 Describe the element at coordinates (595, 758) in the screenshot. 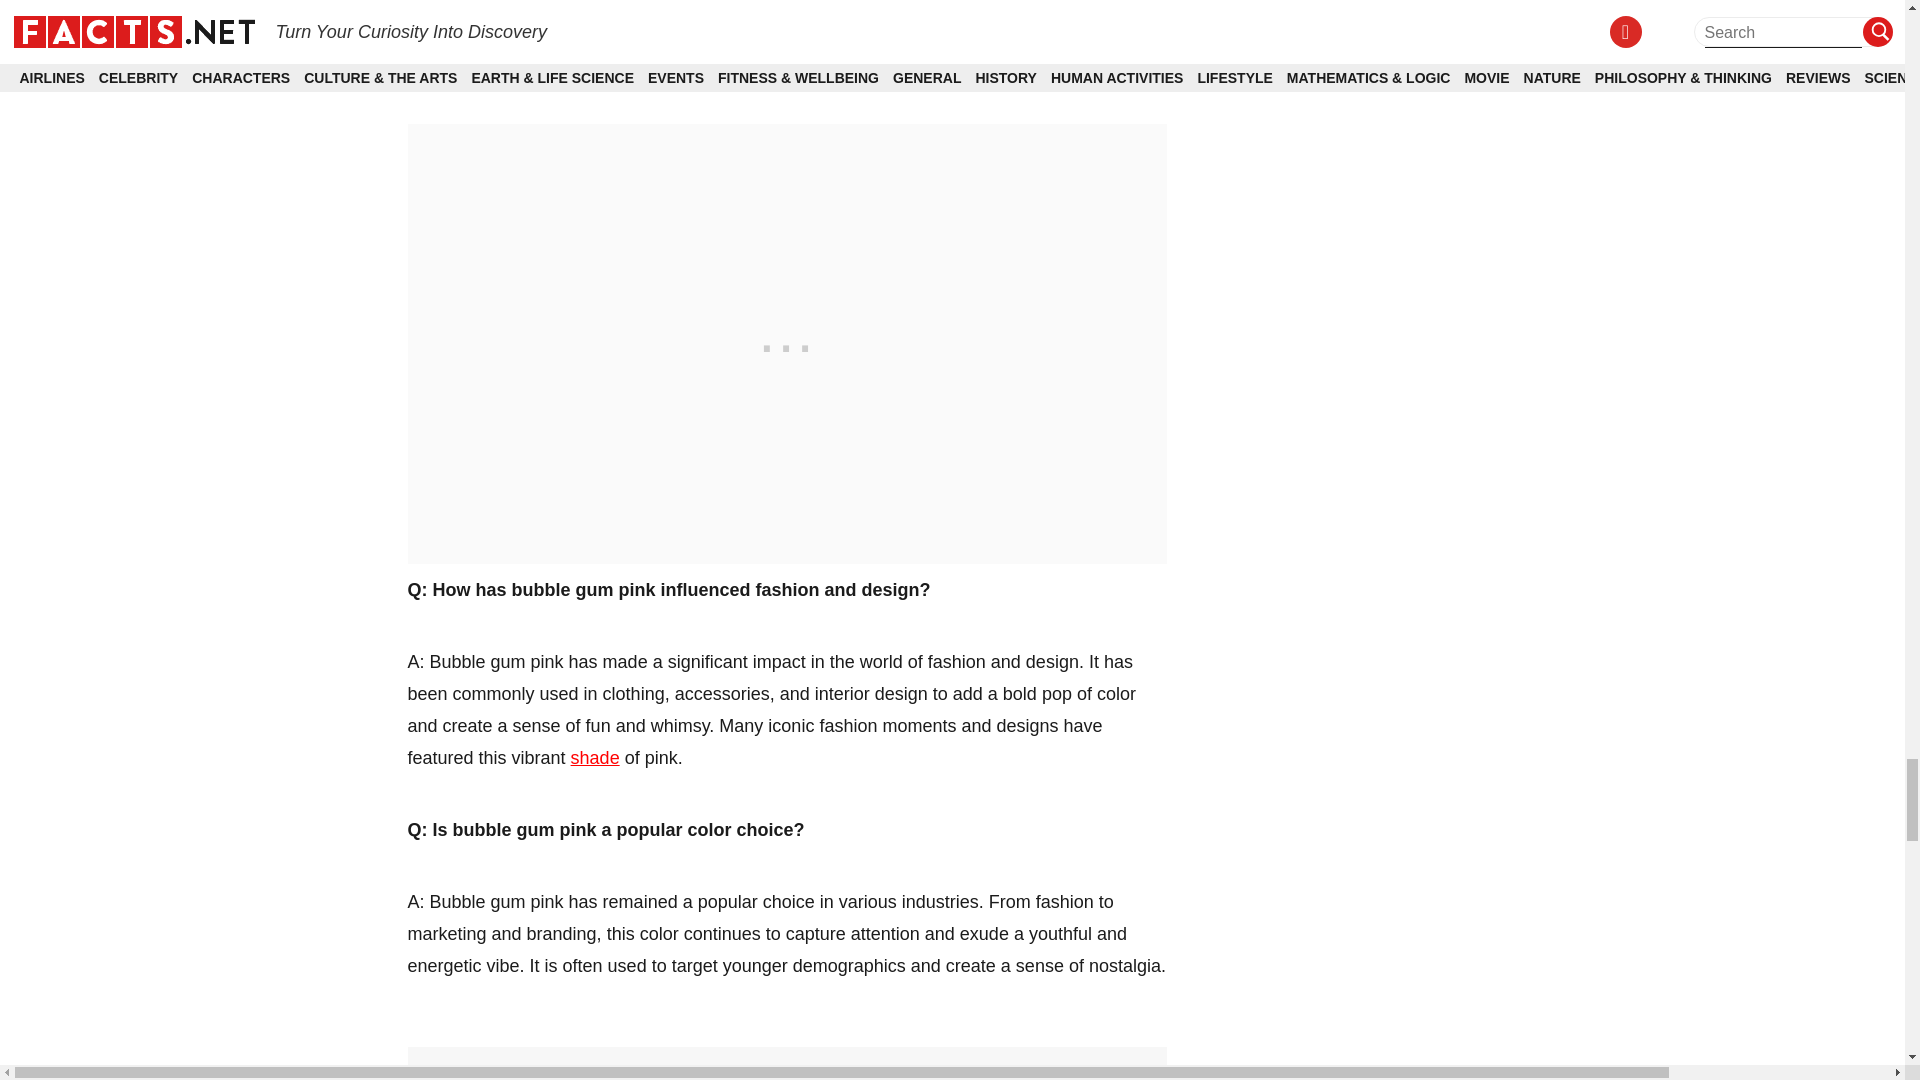

I see `shade` at that location.